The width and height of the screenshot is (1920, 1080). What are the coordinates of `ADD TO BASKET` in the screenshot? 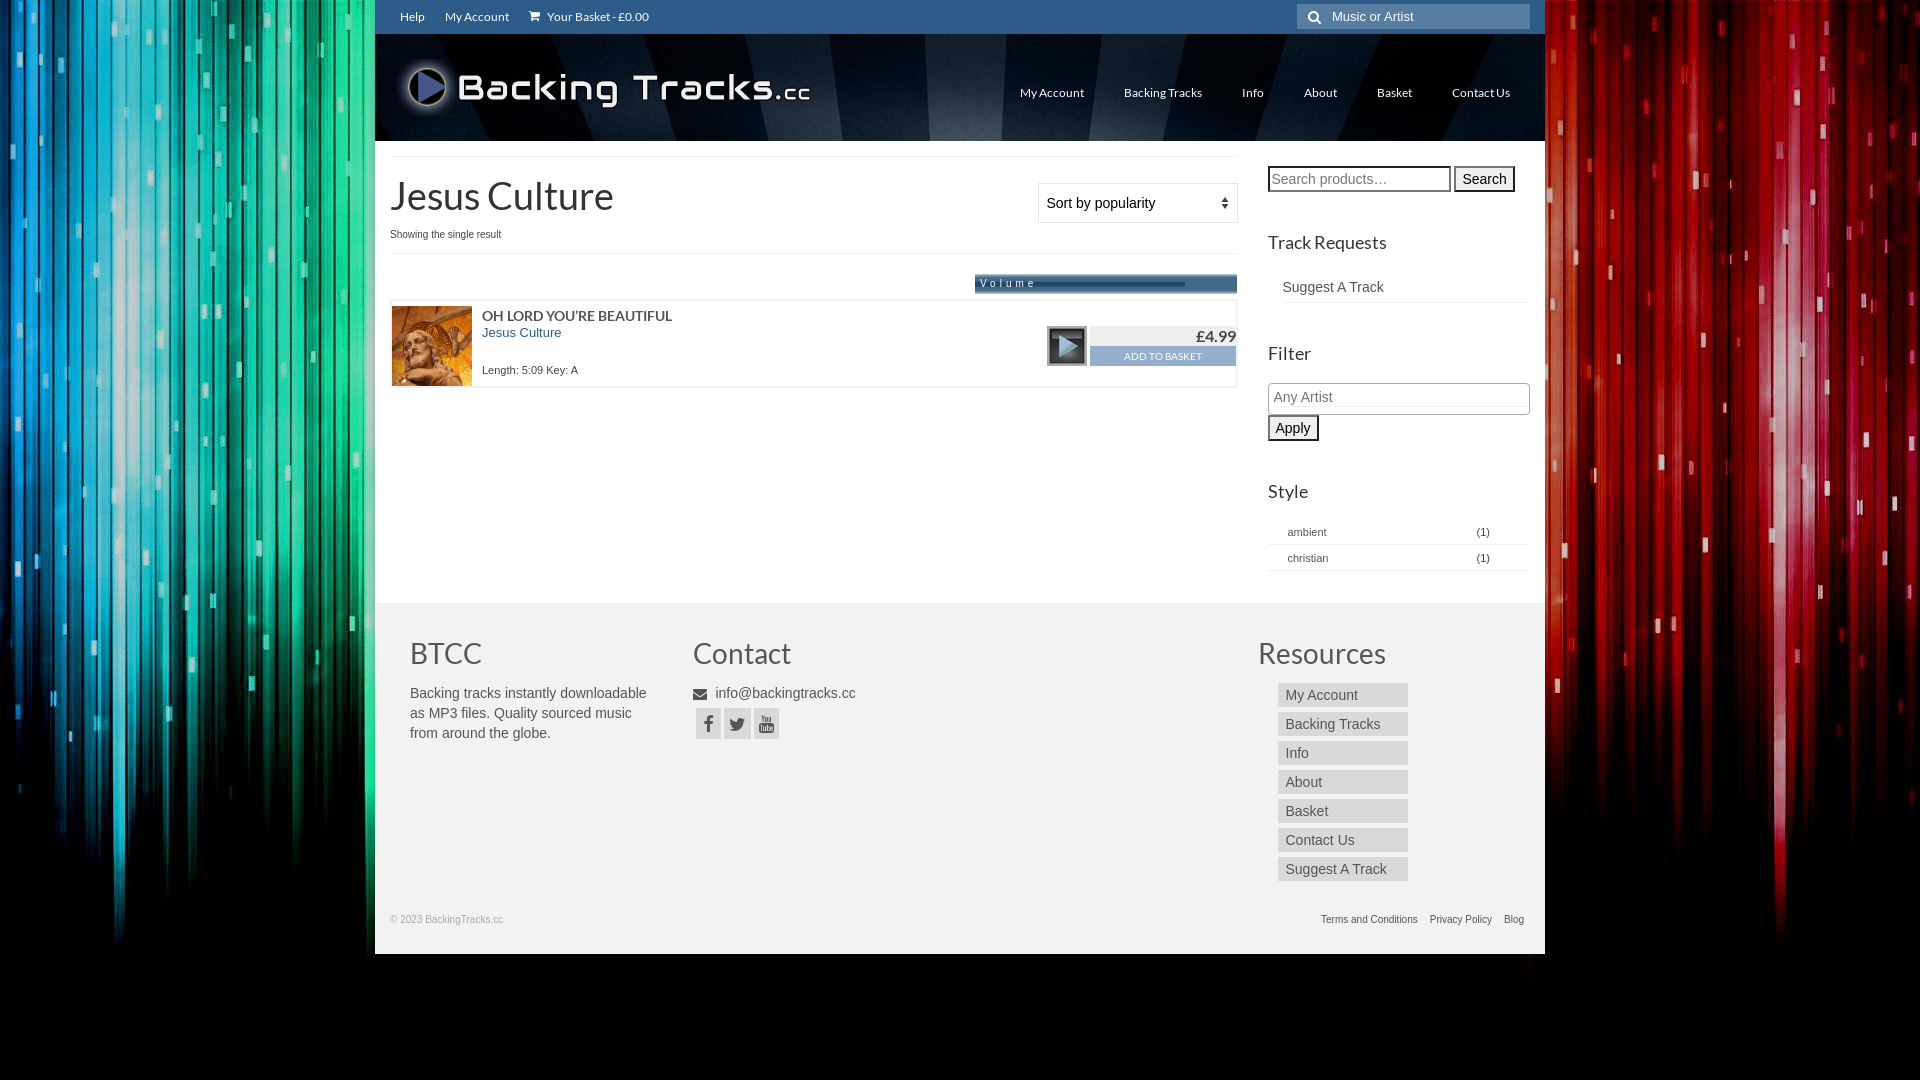 It's located at (1162, 356).